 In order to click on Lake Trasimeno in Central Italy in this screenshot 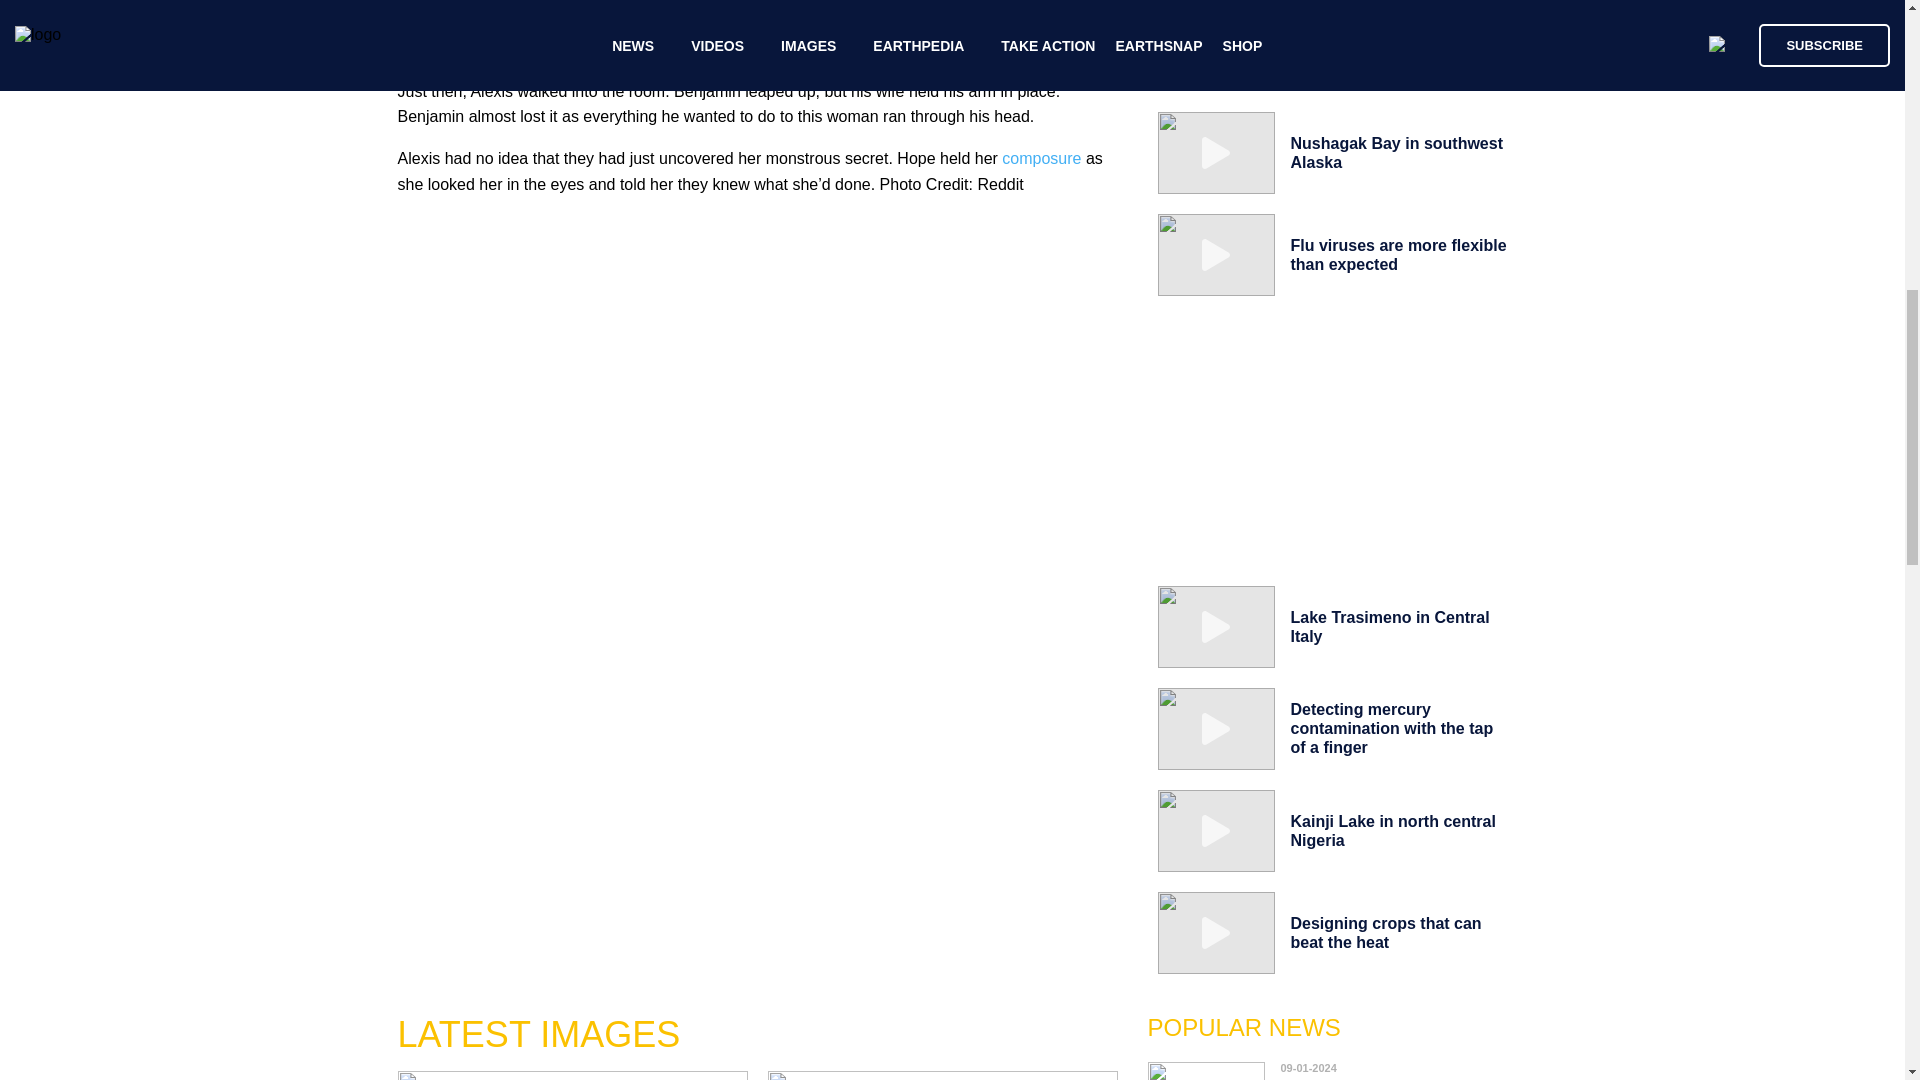, I will do `click(1390, 626)`.